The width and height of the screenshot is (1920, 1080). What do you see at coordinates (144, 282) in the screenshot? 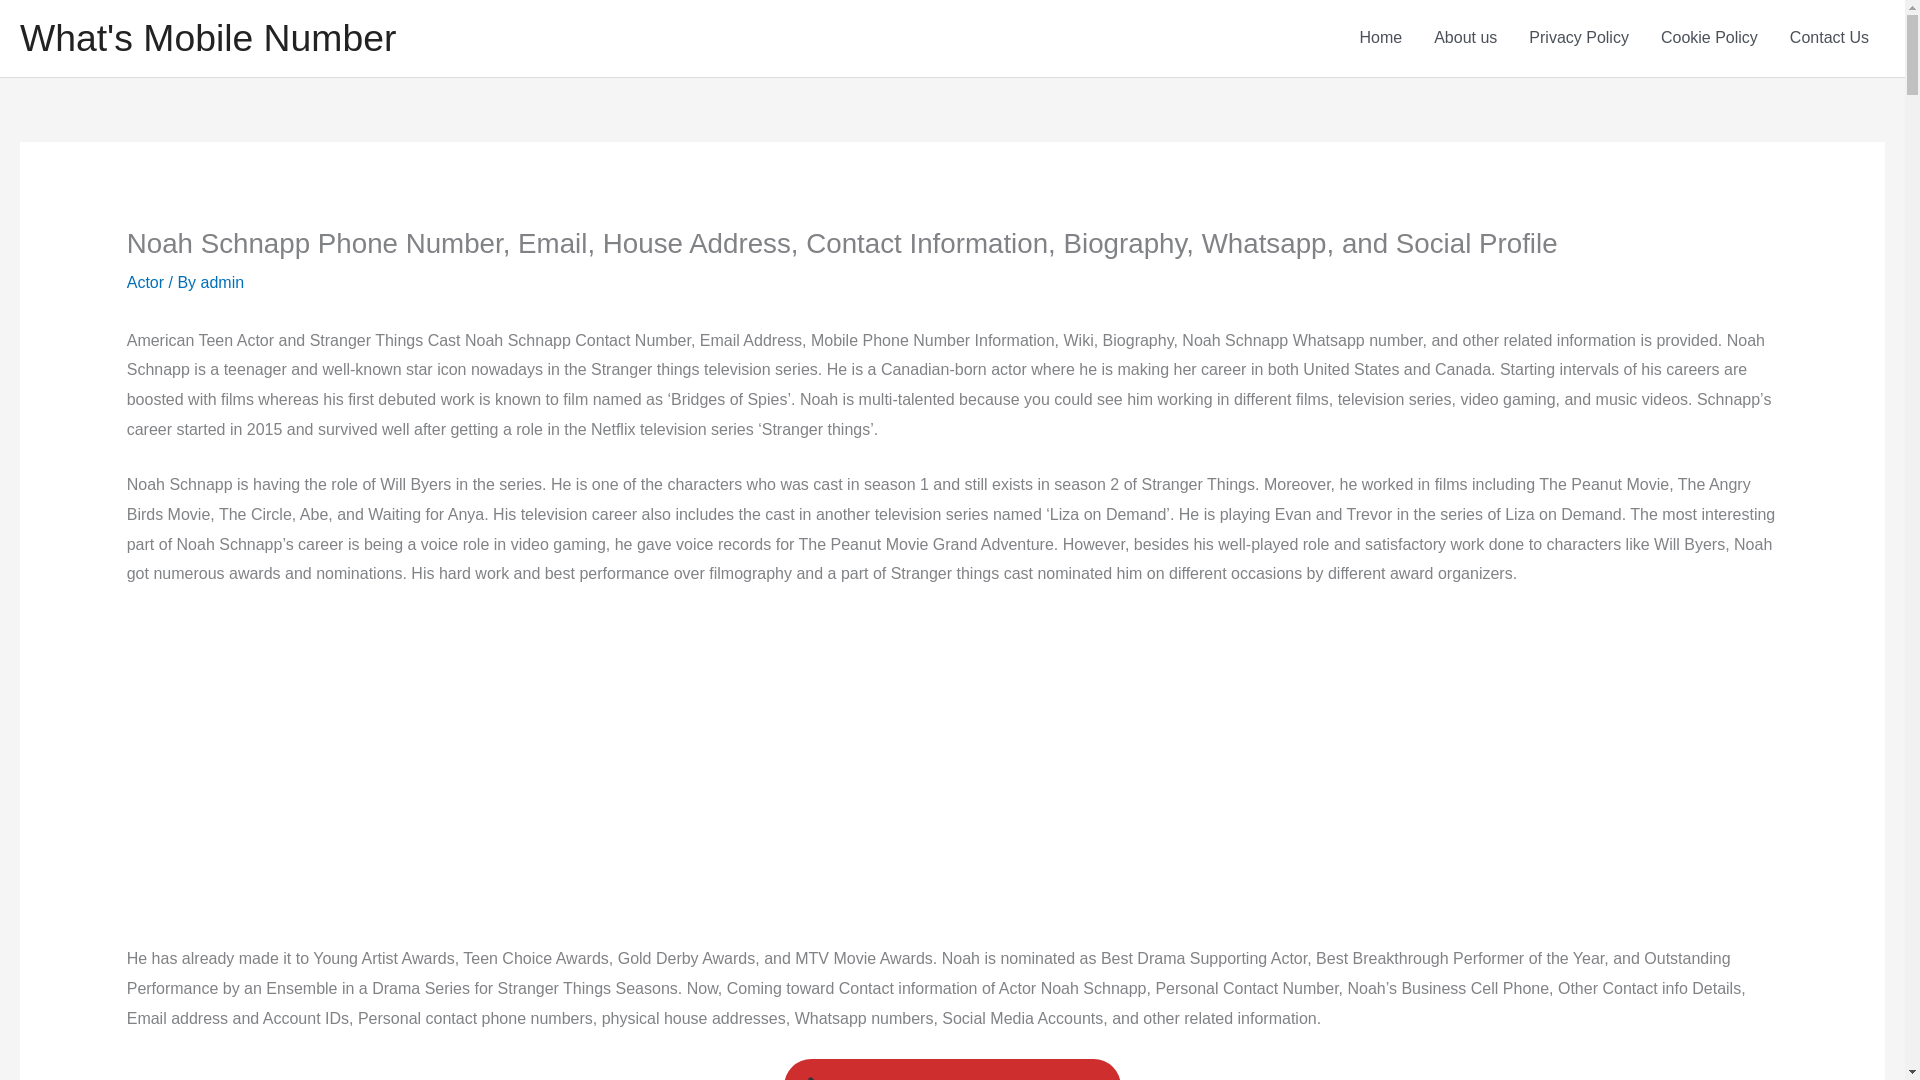
I see `Actor` at bounding box center [144, 282].